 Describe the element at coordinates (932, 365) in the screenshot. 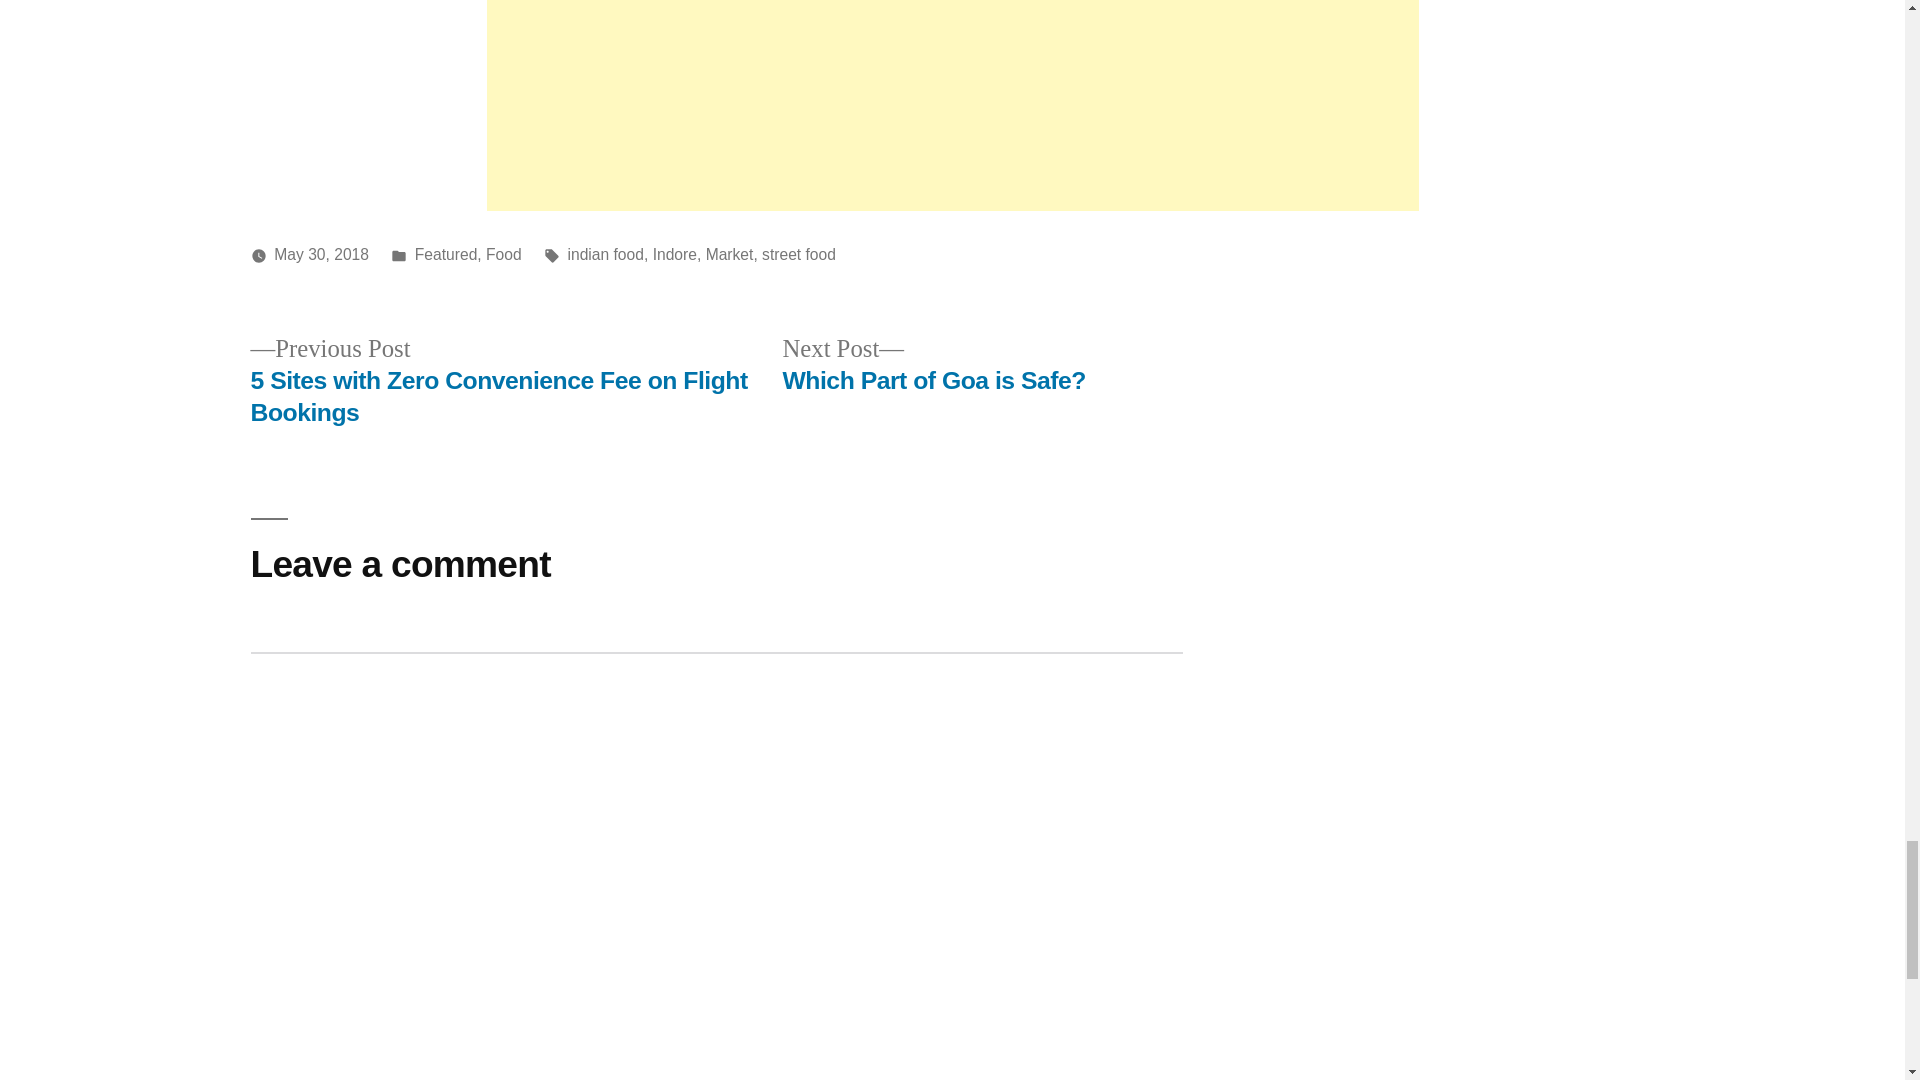

I see `street food` at that location.